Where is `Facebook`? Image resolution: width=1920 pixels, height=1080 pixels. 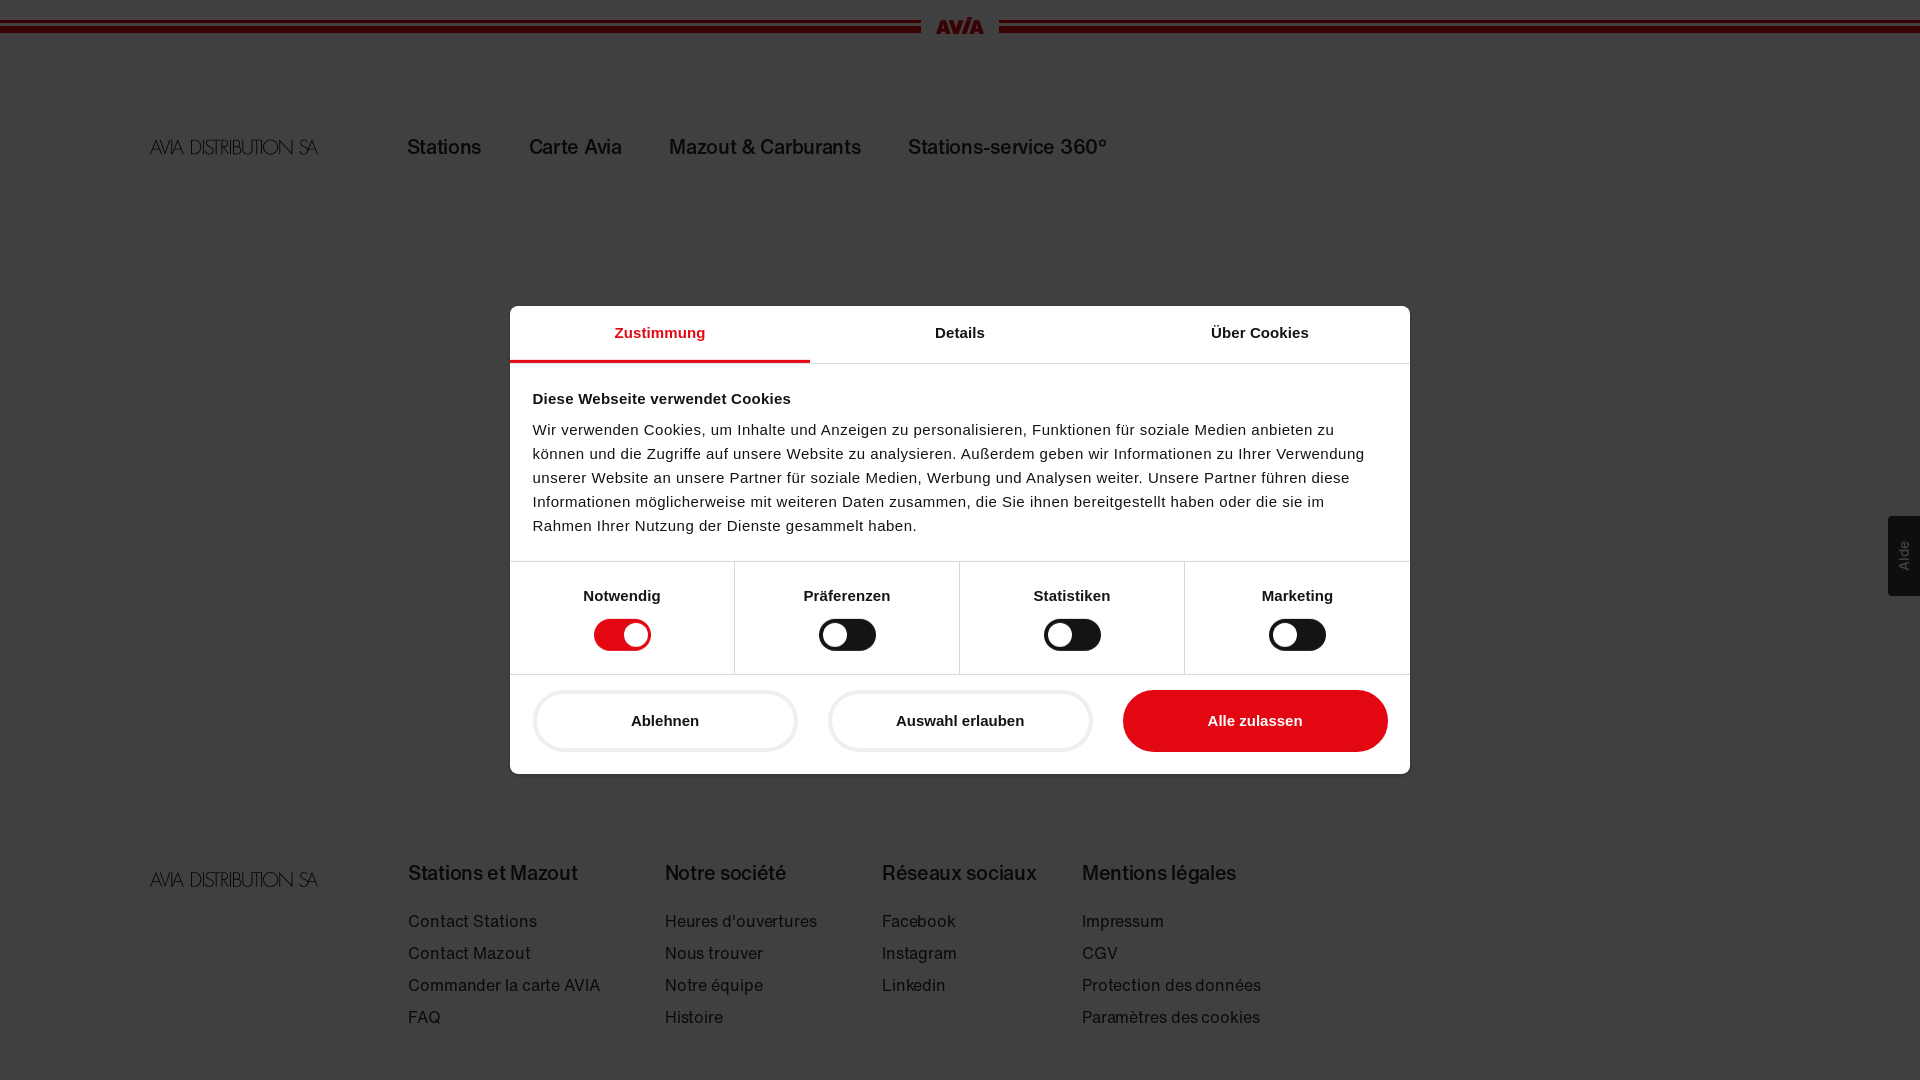
Facebook is located at coordinates (950, 921).